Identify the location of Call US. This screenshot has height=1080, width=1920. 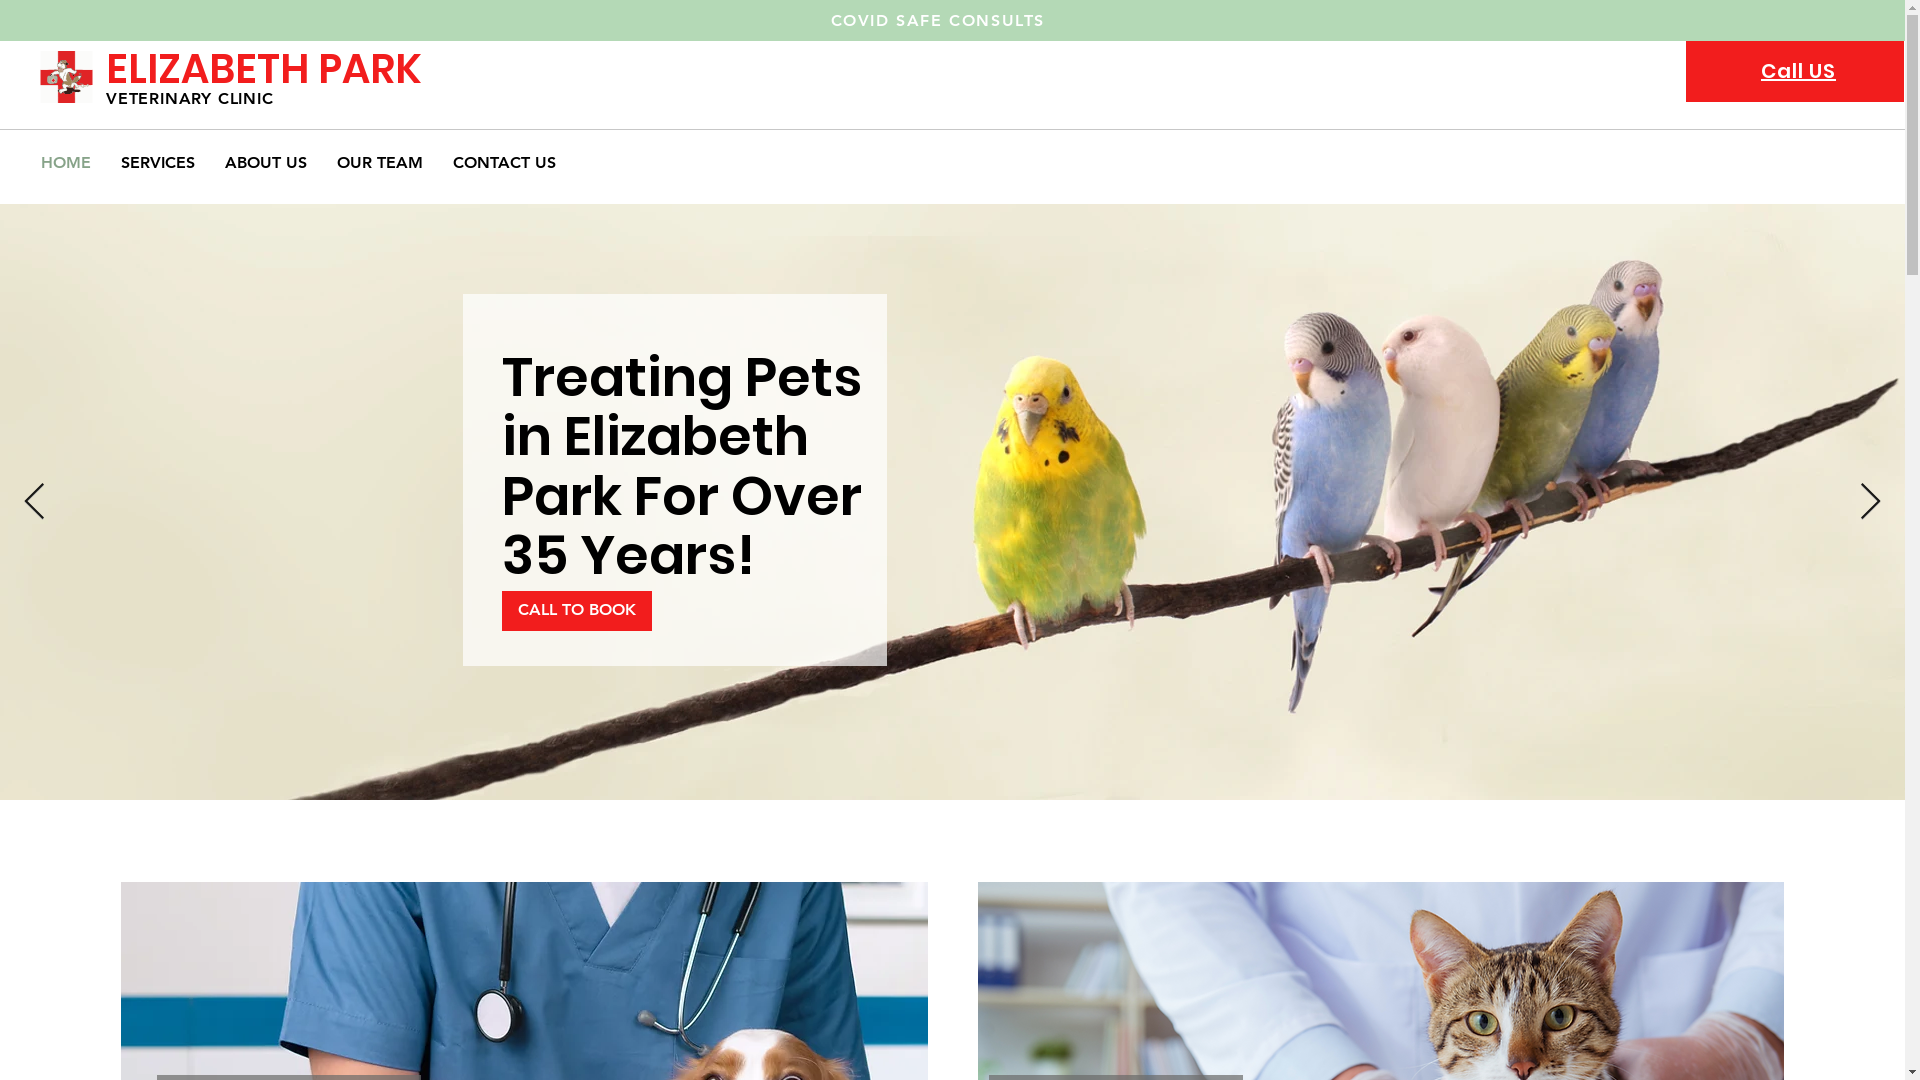
(1798, 71).